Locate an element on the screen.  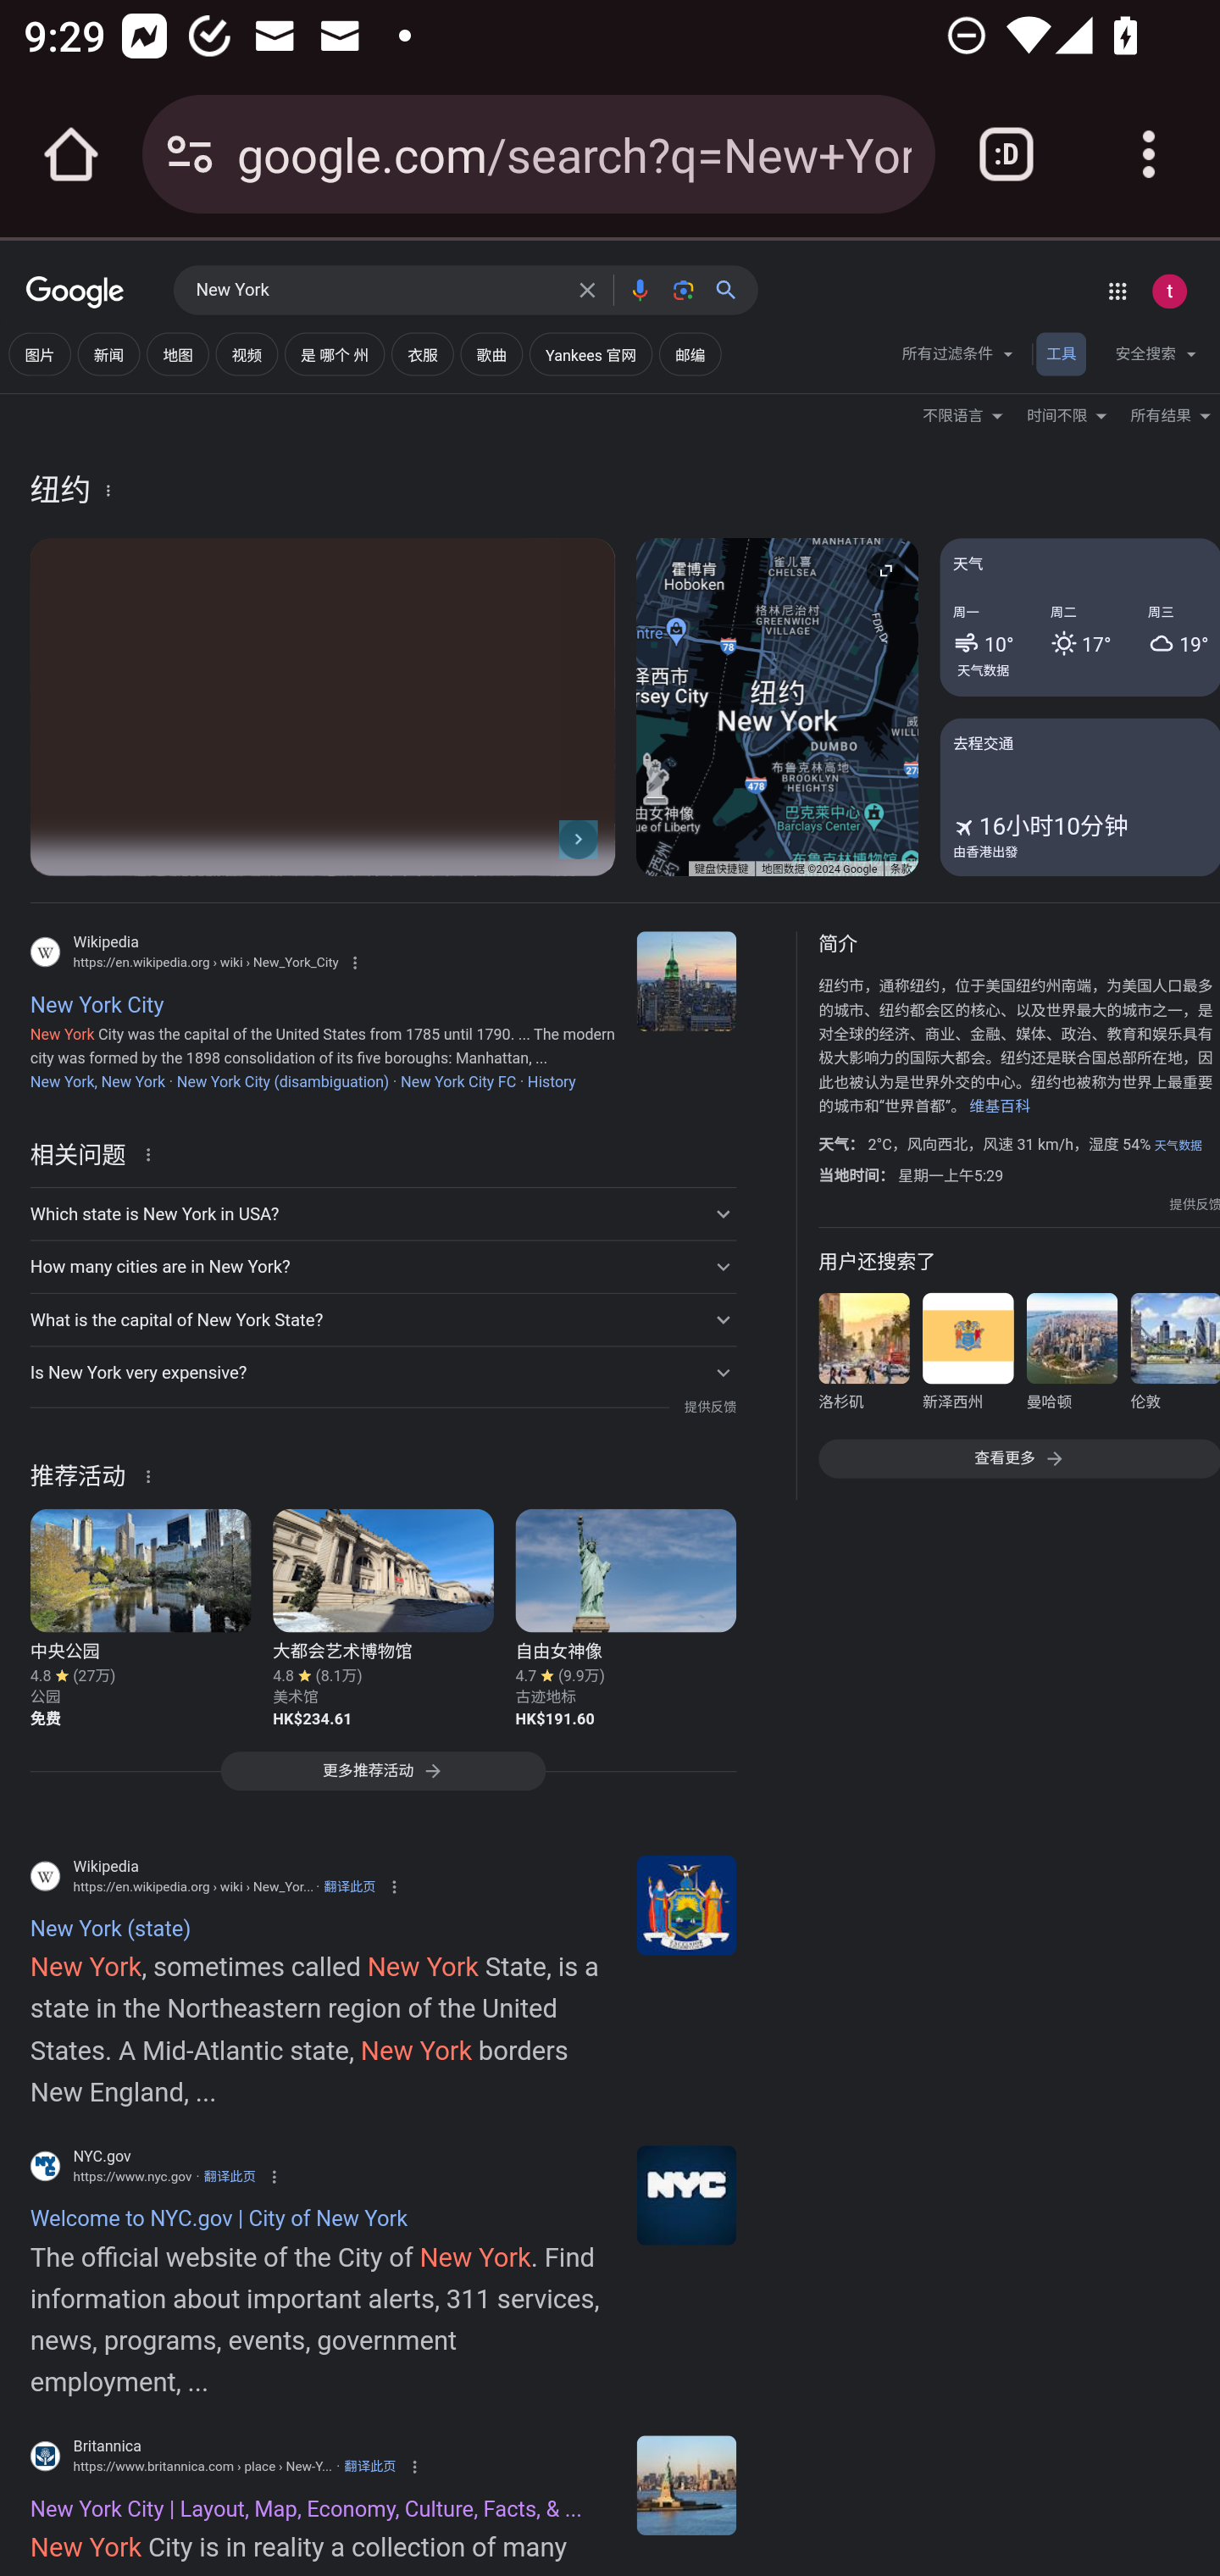
提供反馈 is located at coordinates (709, 1407).